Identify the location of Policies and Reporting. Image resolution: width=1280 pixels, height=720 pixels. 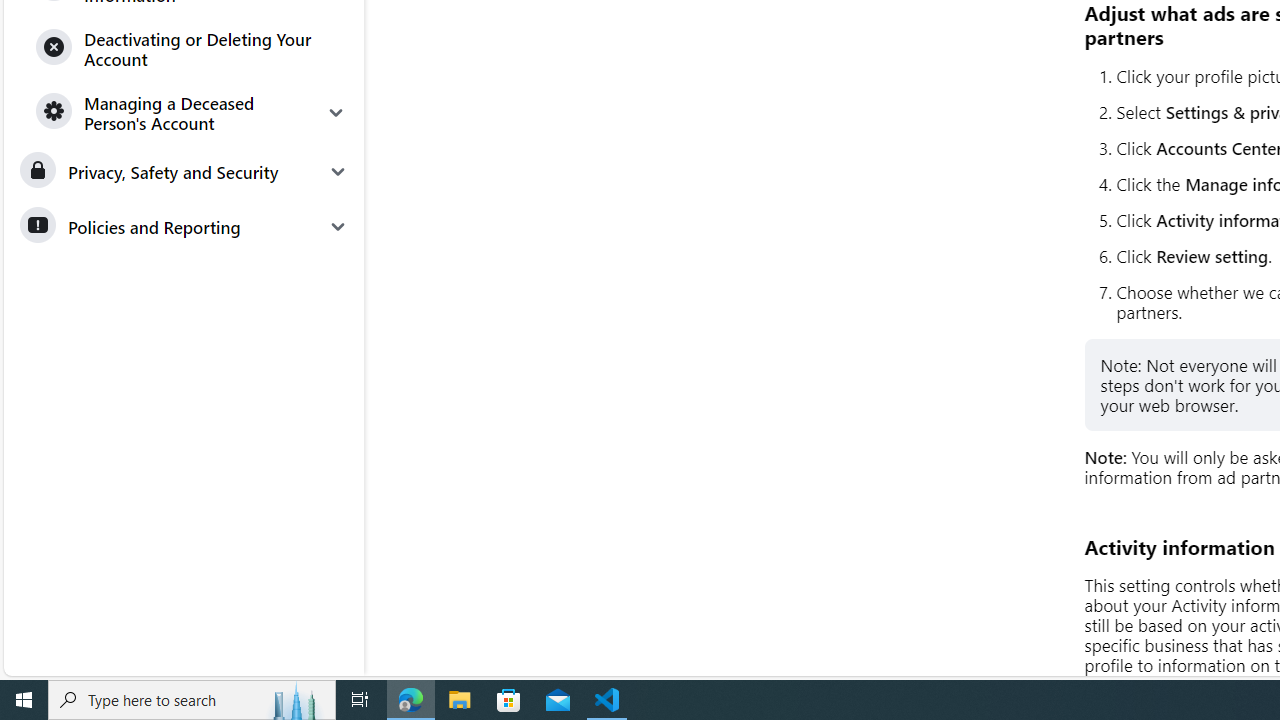
(183, 226).